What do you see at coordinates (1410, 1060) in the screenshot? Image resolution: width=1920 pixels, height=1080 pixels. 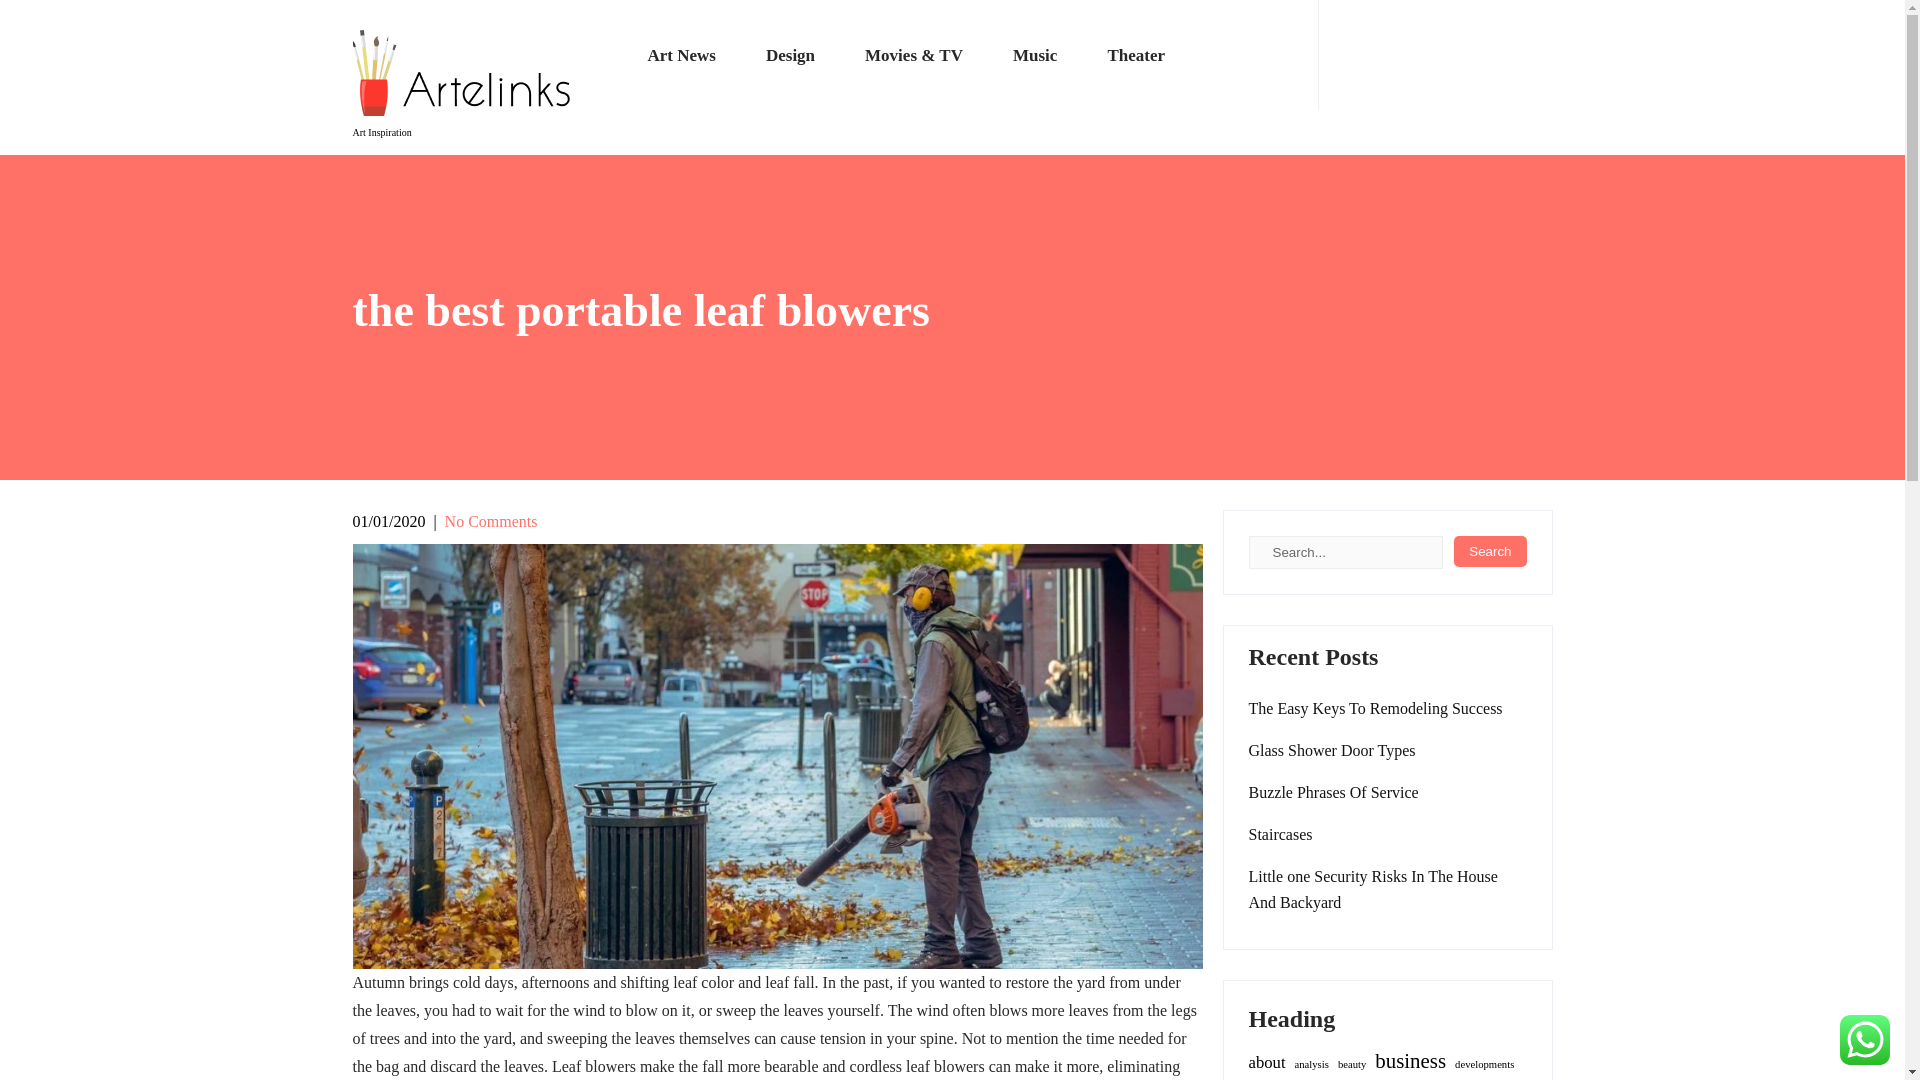 I see `business` at bounding box center [1410, 1060].